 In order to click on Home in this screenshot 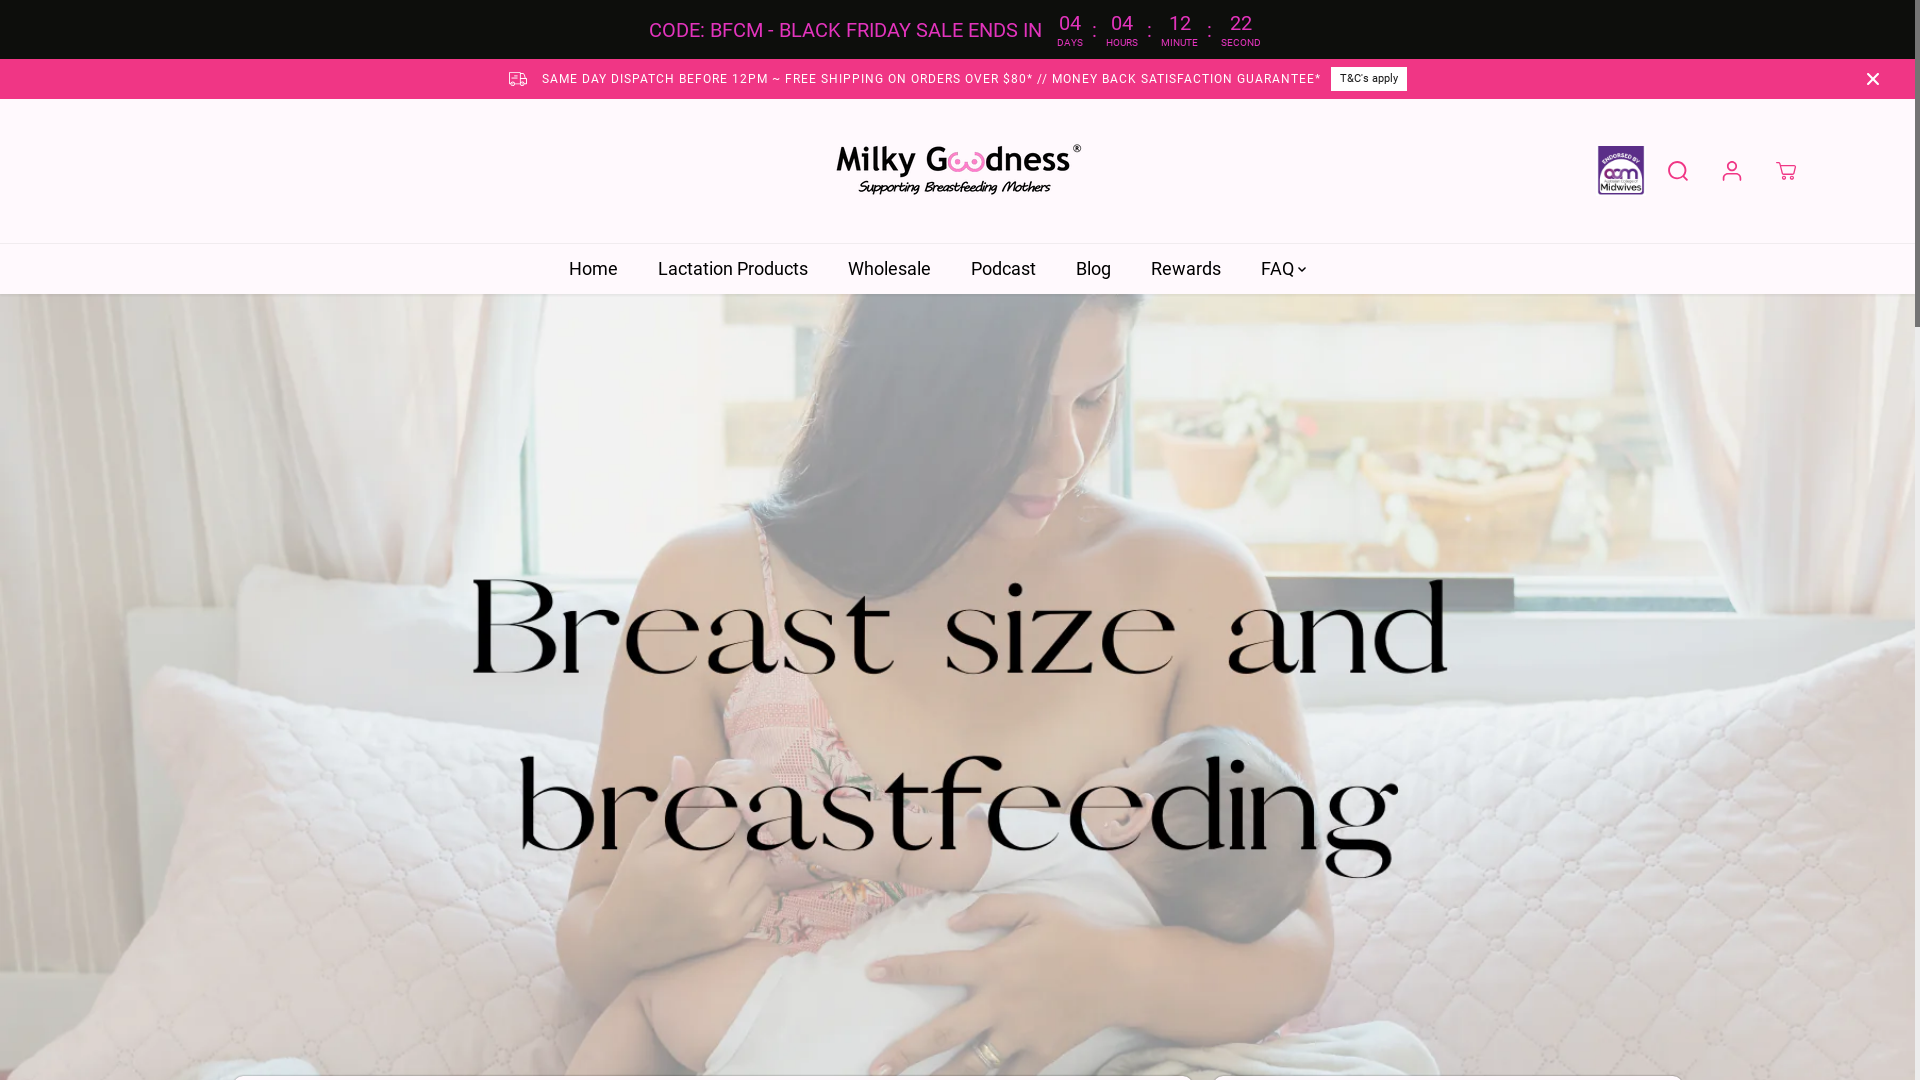, I will do `click(608, 269)`.